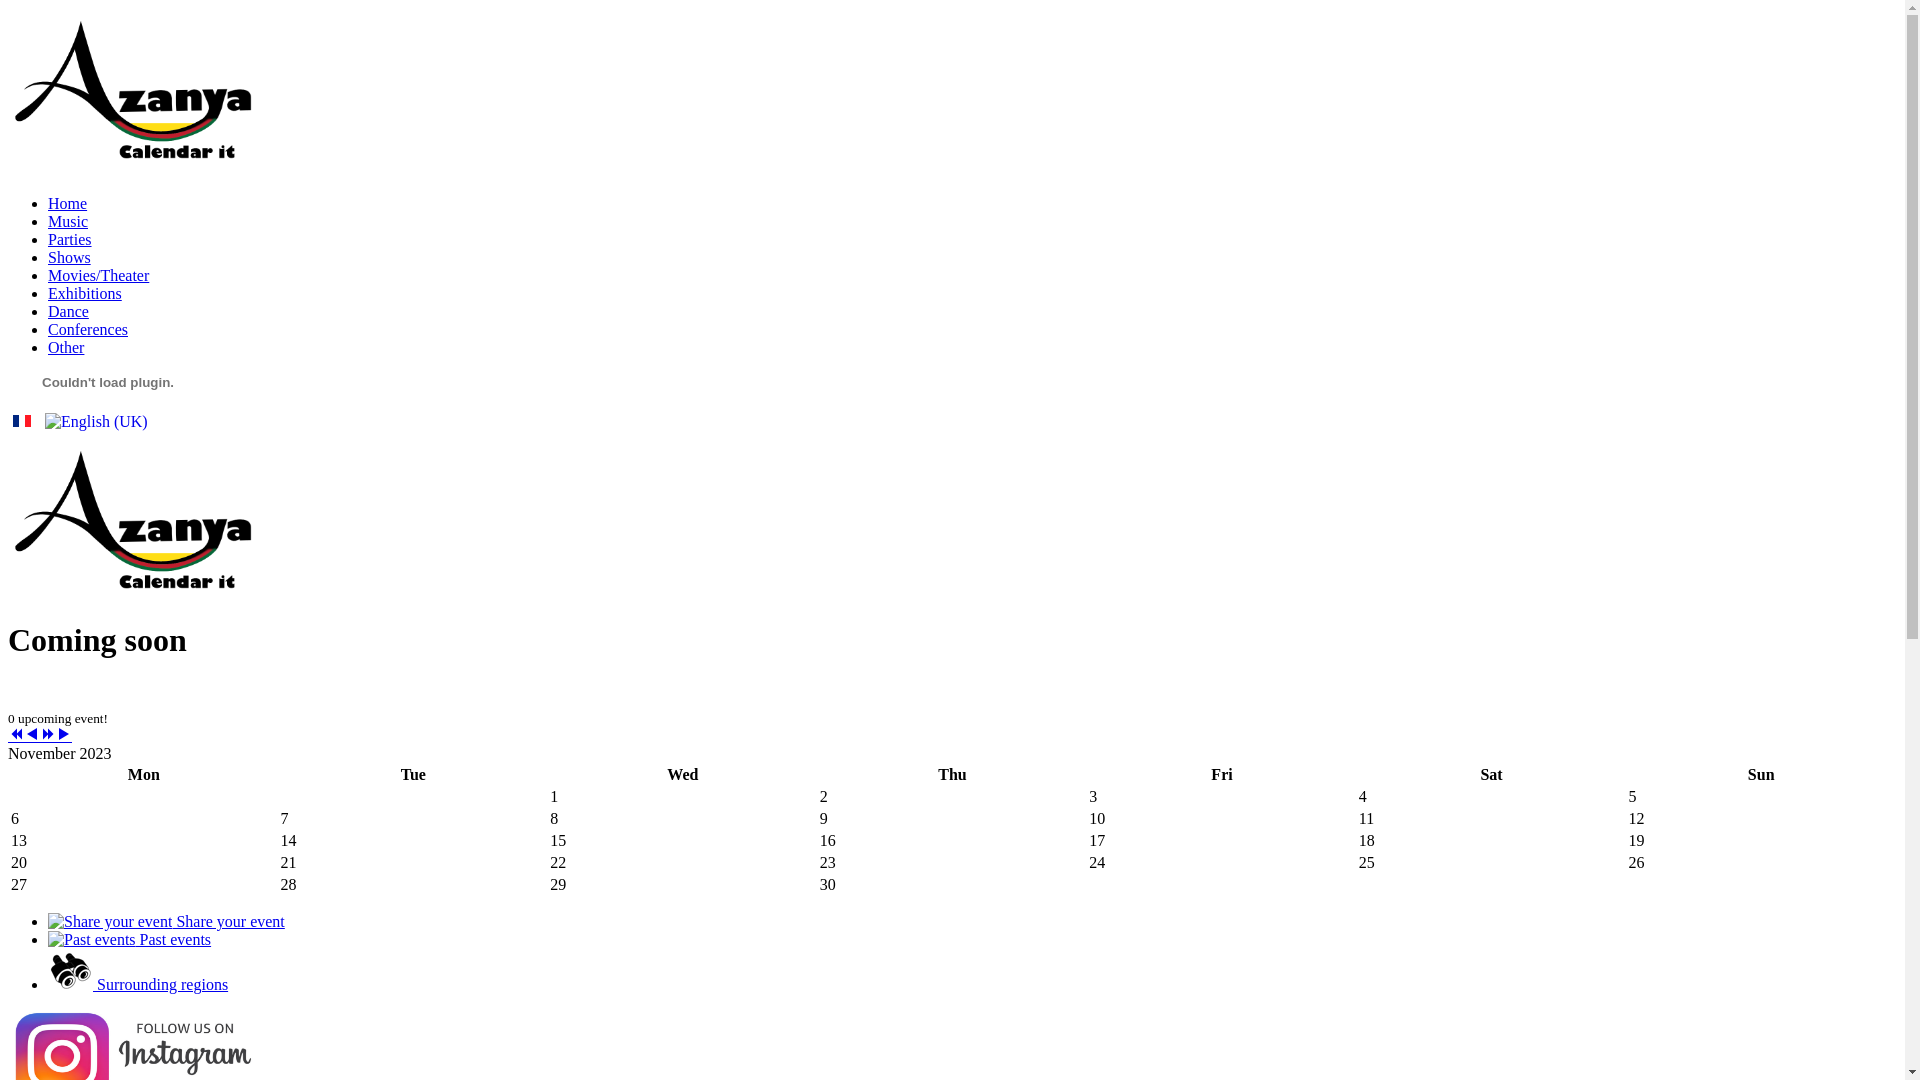 The image size is (1920, 1080). What do you see at coordinates (70, 258) in the screenshot?
I see `Shows` at bounding box center [70, 258].